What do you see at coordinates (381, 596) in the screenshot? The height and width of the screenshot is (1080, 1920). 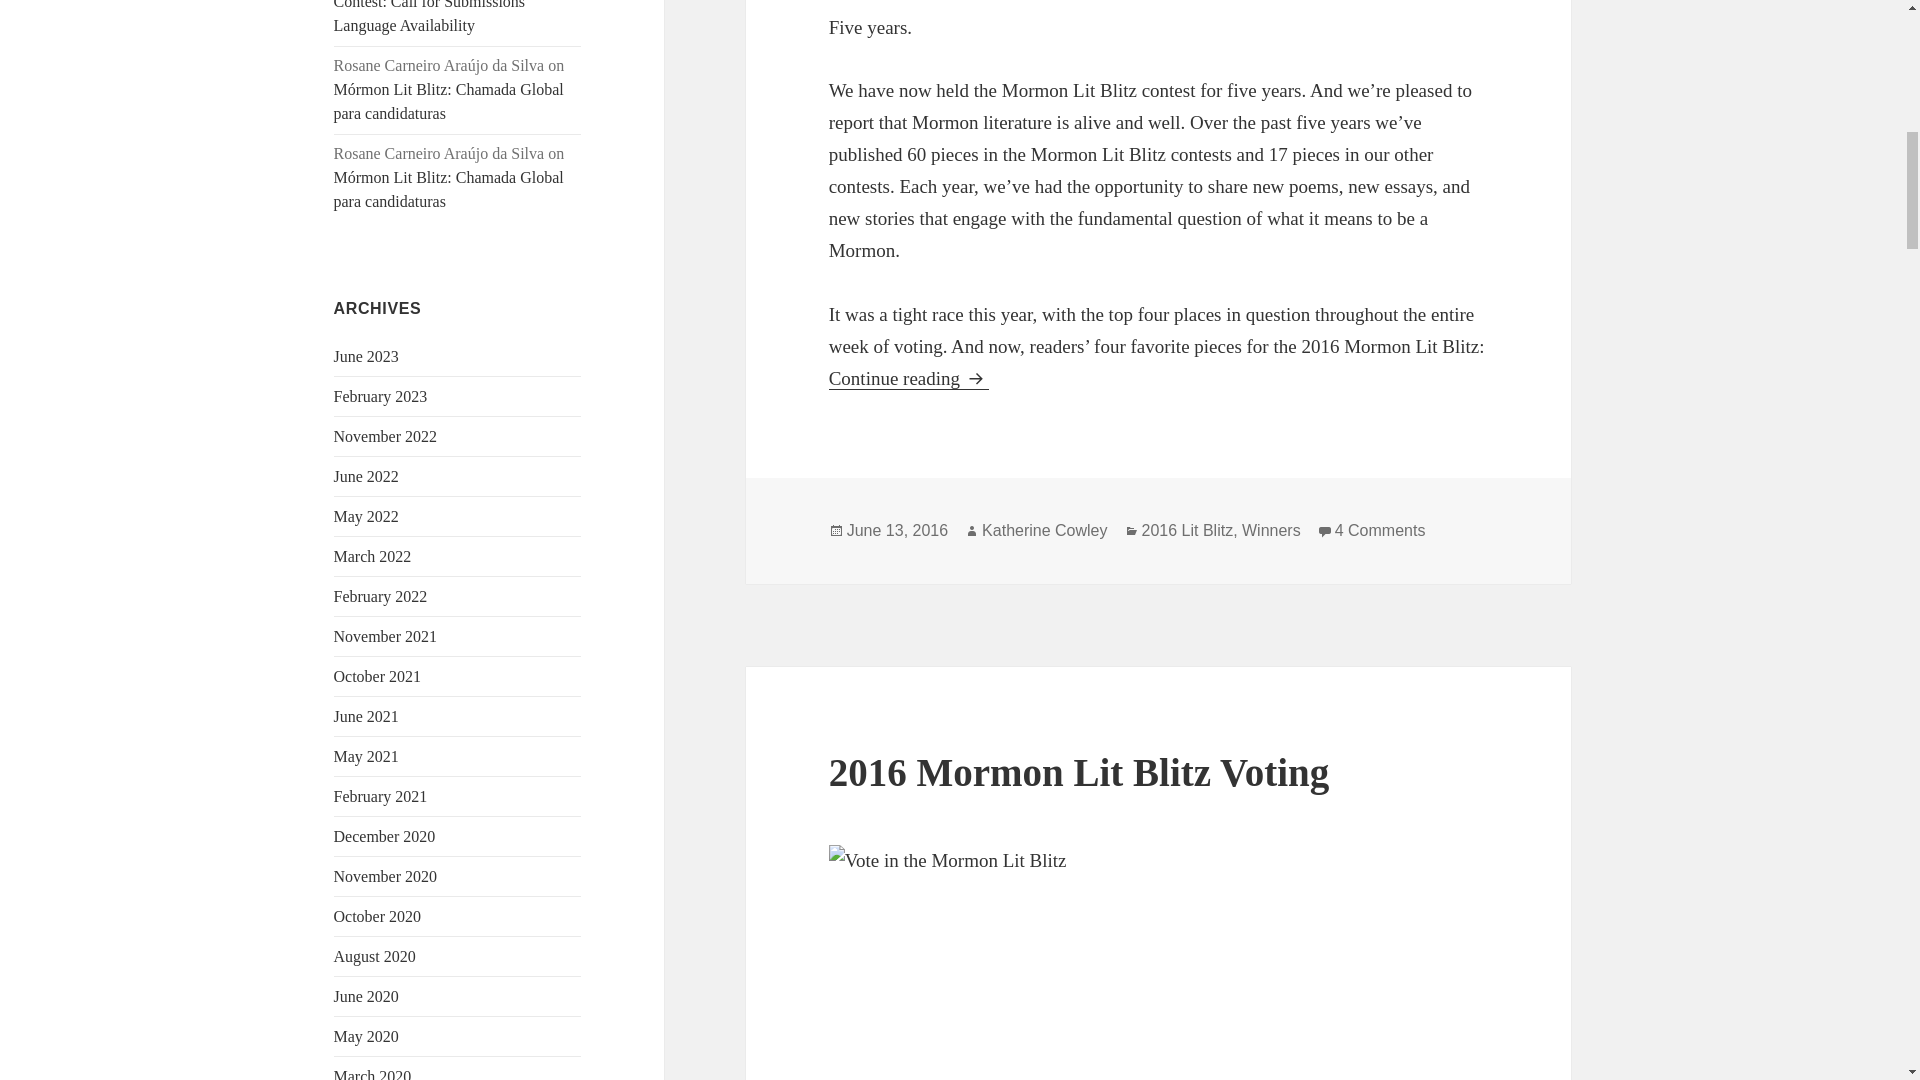 I see `February 2022` at bounding box center [381, 596].